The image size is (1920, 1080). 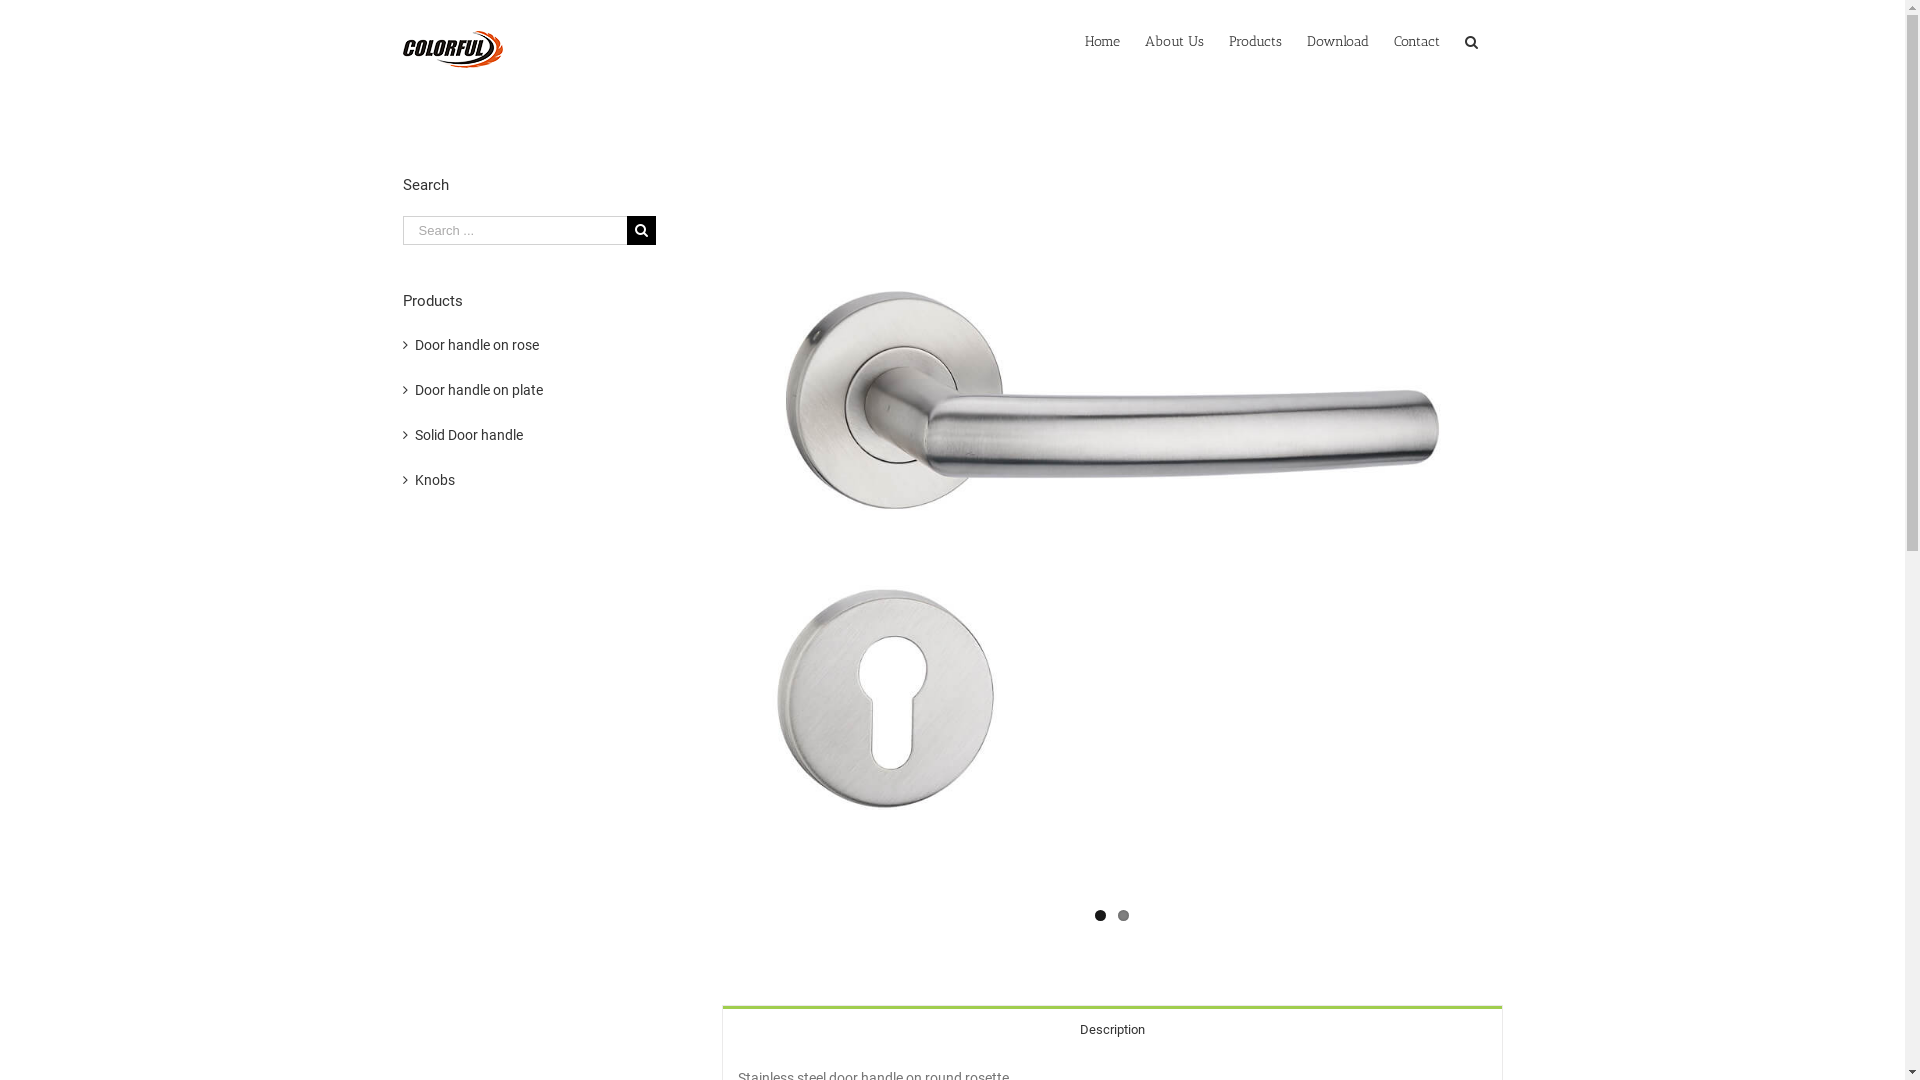 What do you see at coordinates (1112, 544) in the screenshot?
I see `View Larger Image` at bounding box center [1112, 544].